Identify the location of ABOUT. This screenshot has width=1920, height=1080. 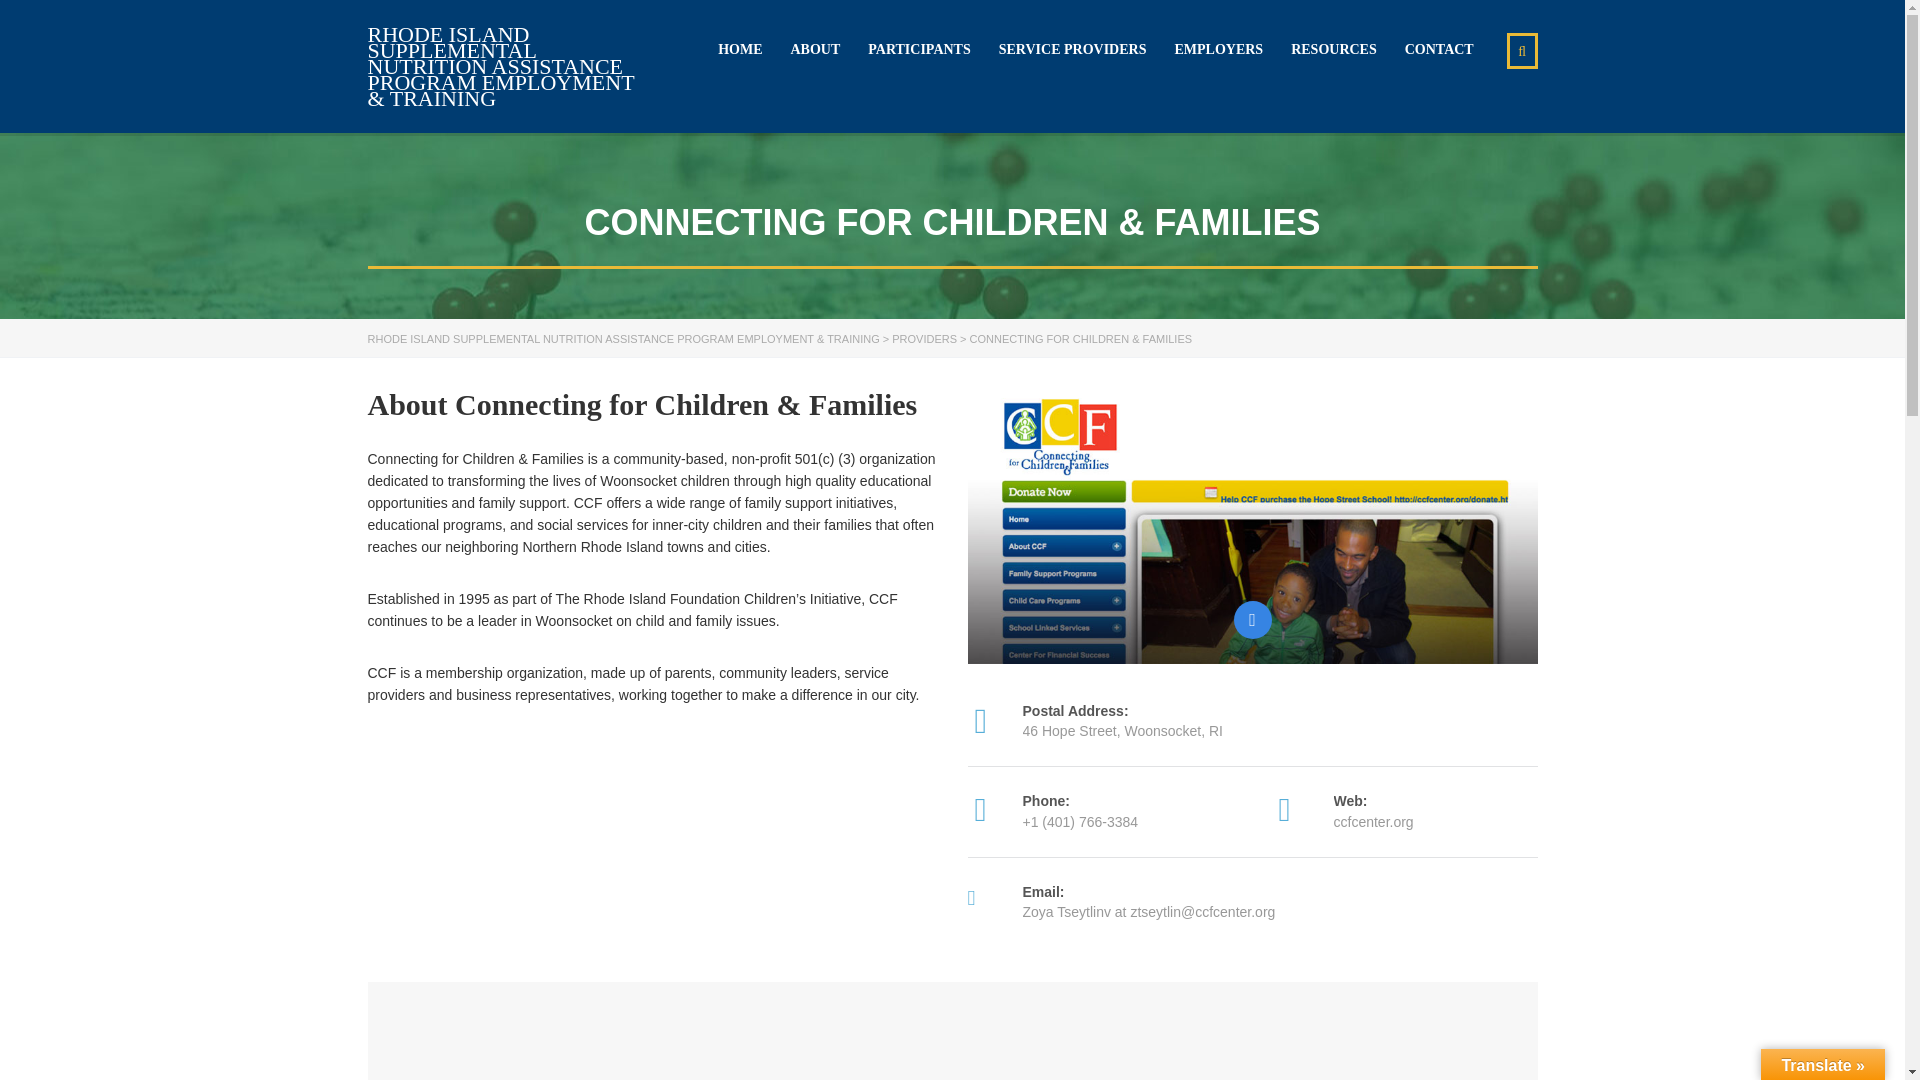
(814, 50).